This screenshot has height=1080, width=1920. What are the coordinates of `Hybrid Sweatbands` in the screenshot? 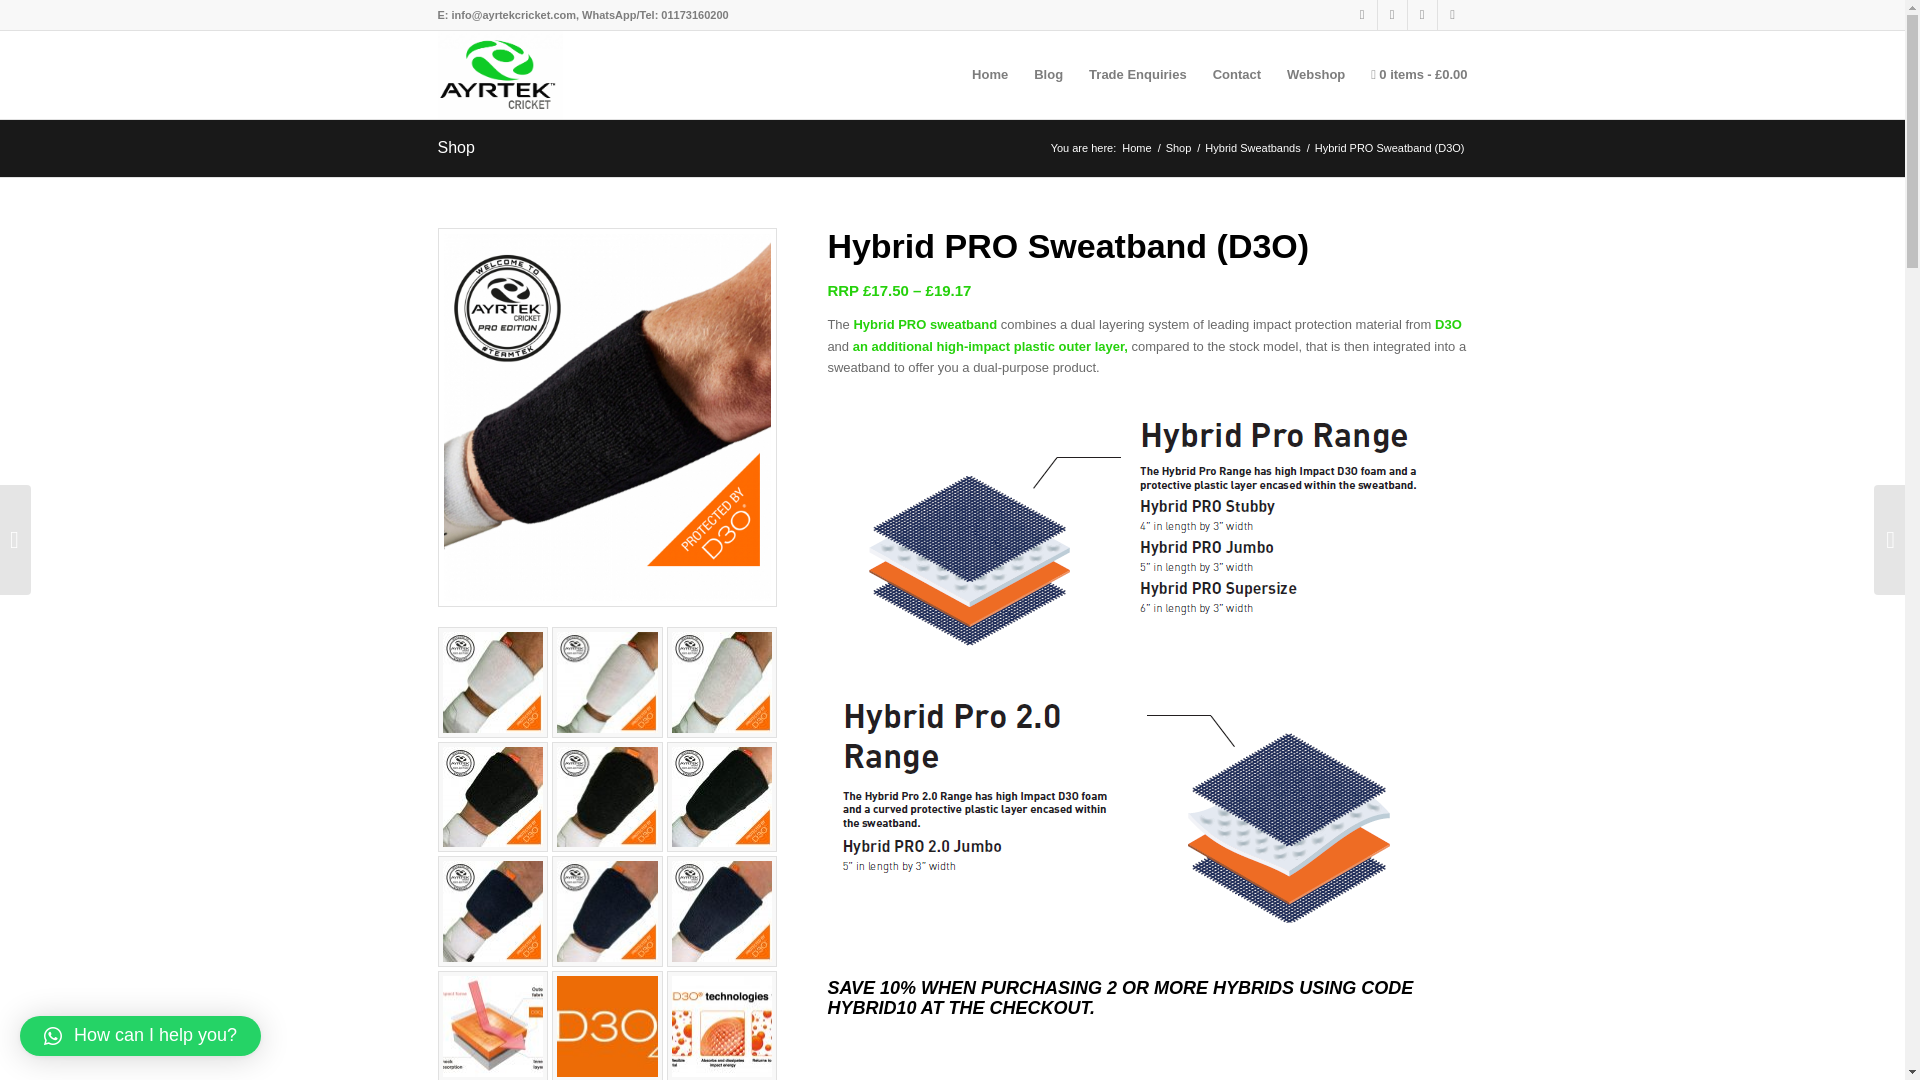 It's located at (1252, 148).